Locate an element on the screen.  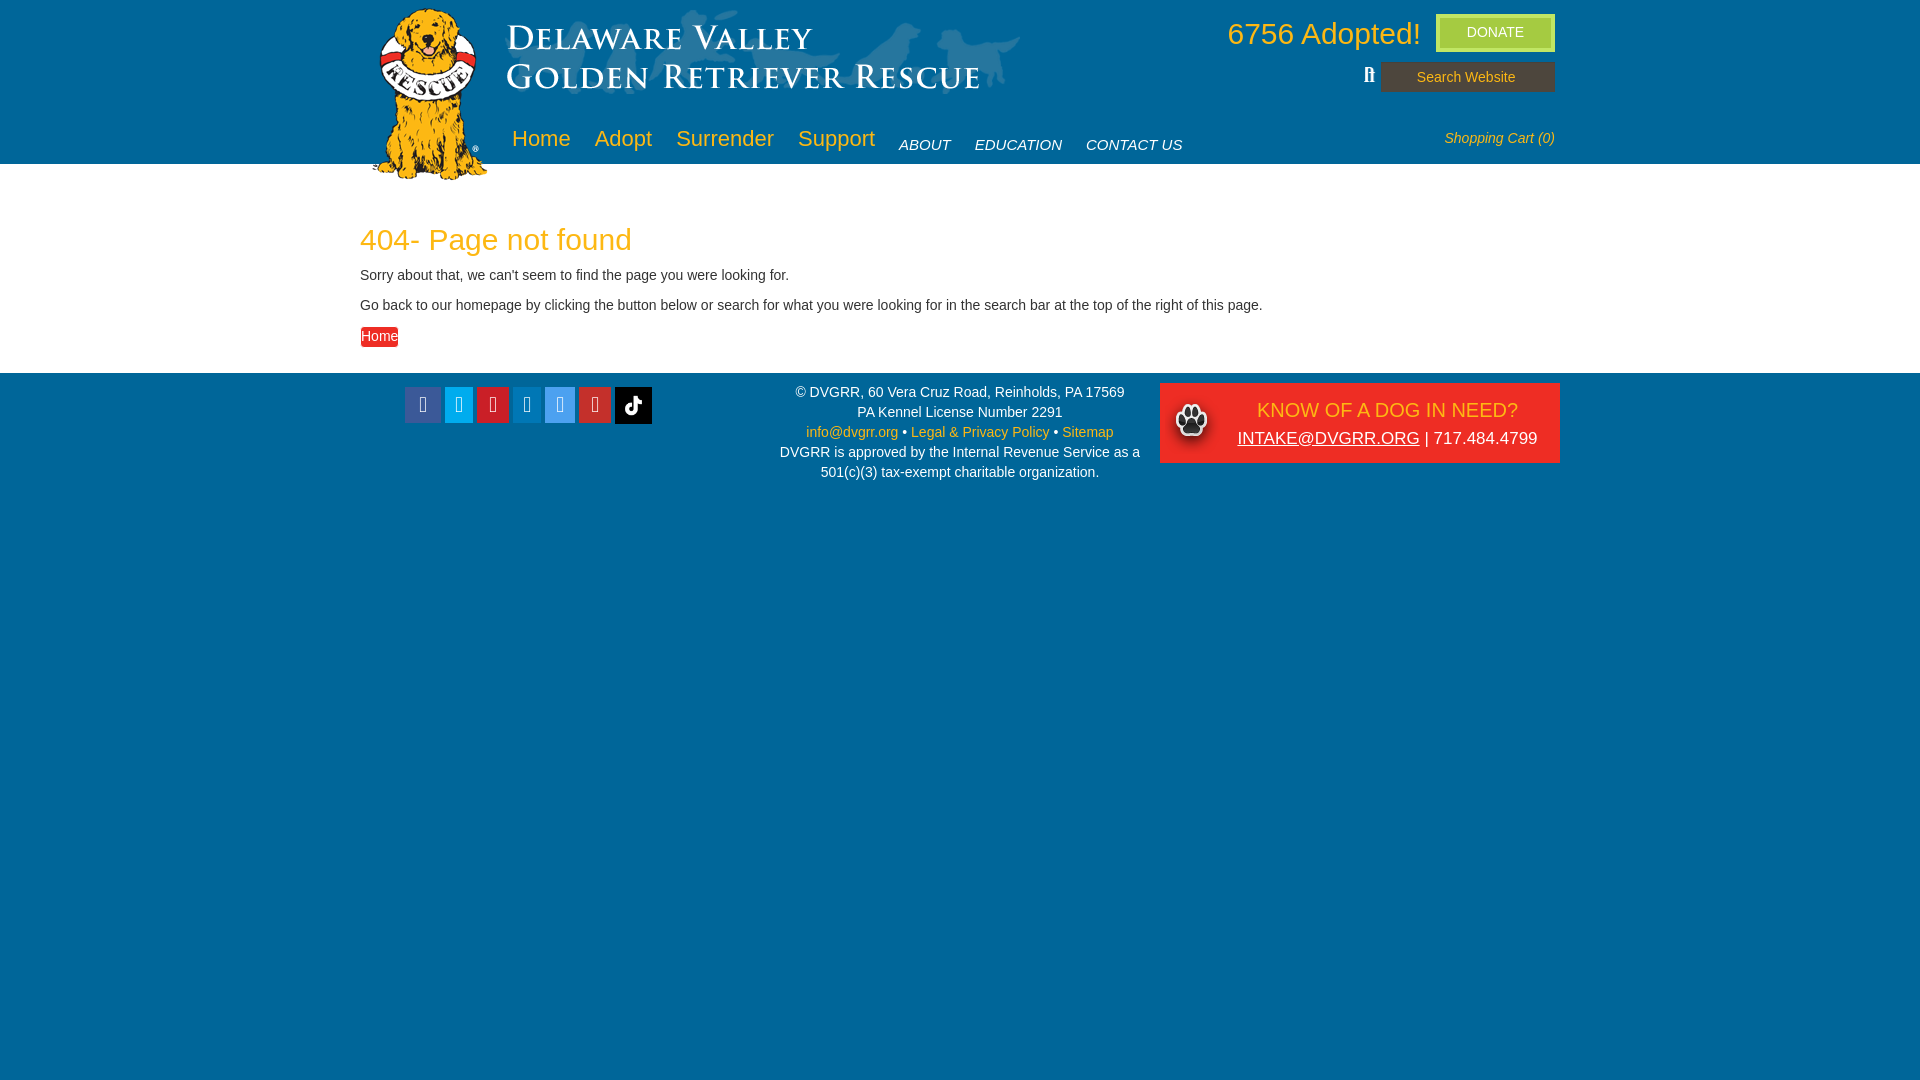
Delaware Valley Golden Retriever Rescue is located at coordinates (744, 57).